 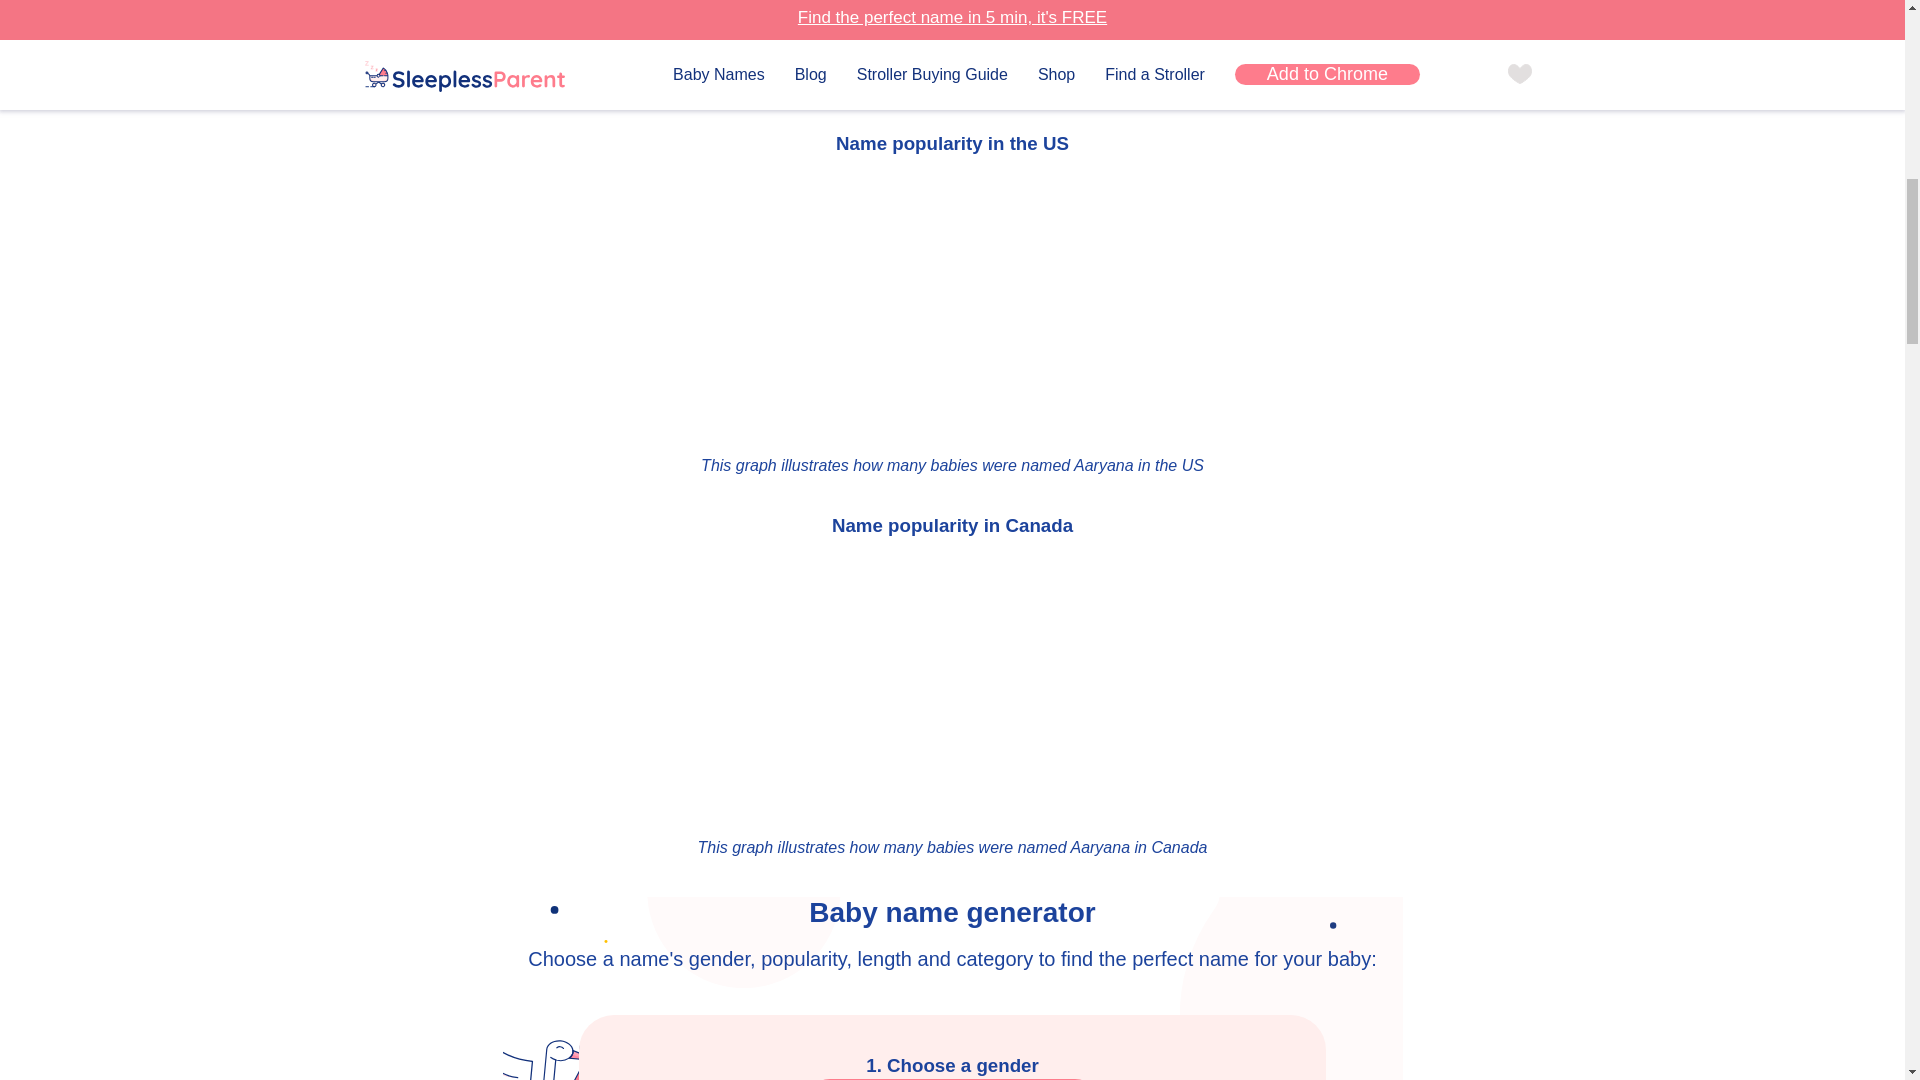 I want to click on 7, so click(x=910, y=80).